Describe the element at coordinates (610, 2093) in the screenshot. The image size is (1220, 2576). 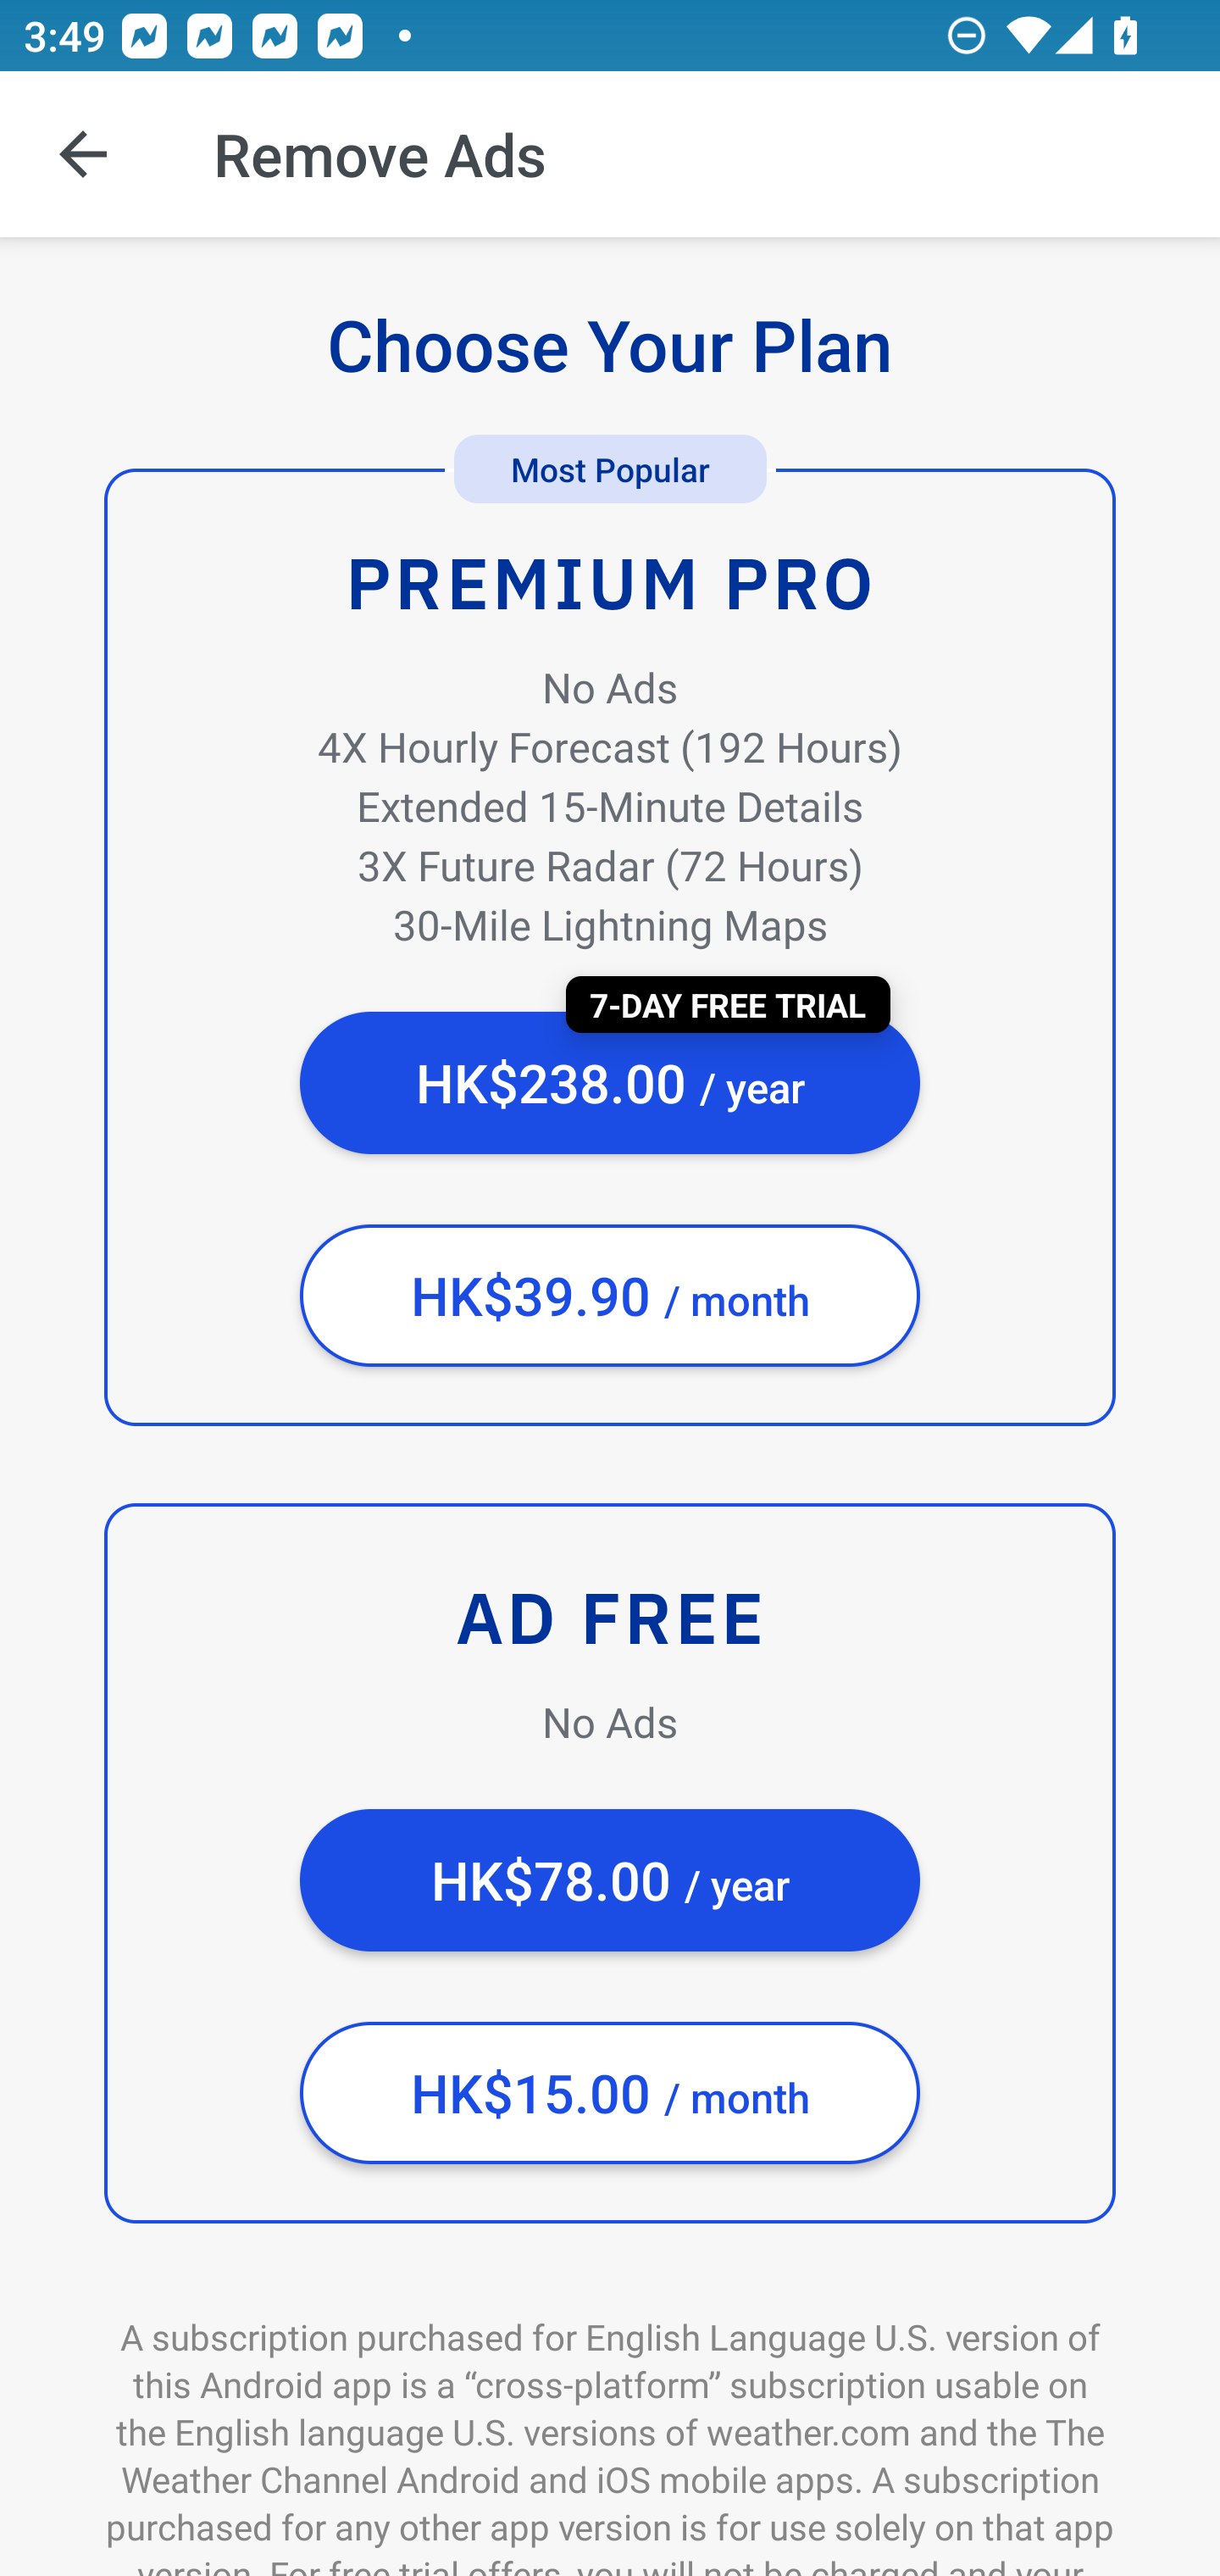
I see `HK$15.00 / month` at that location.